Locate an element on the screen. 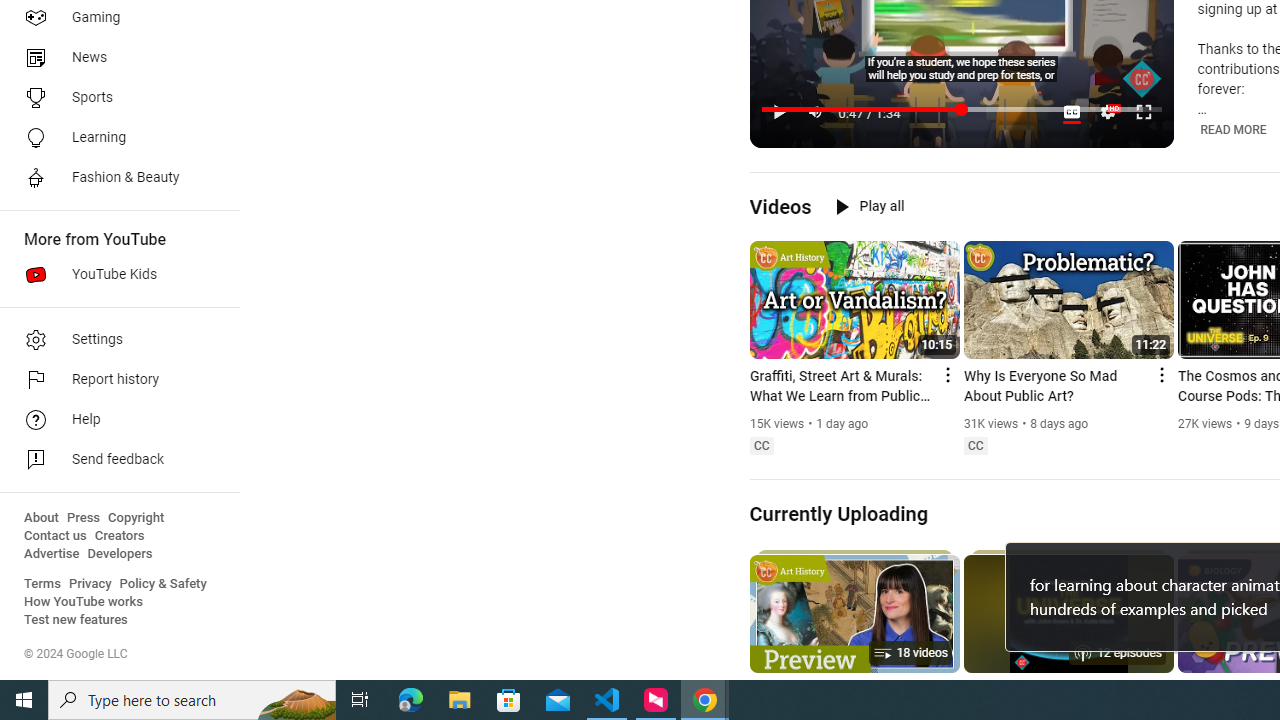 The image size is (1280, 720). How YouTube works is located at coordinates (84, 602).